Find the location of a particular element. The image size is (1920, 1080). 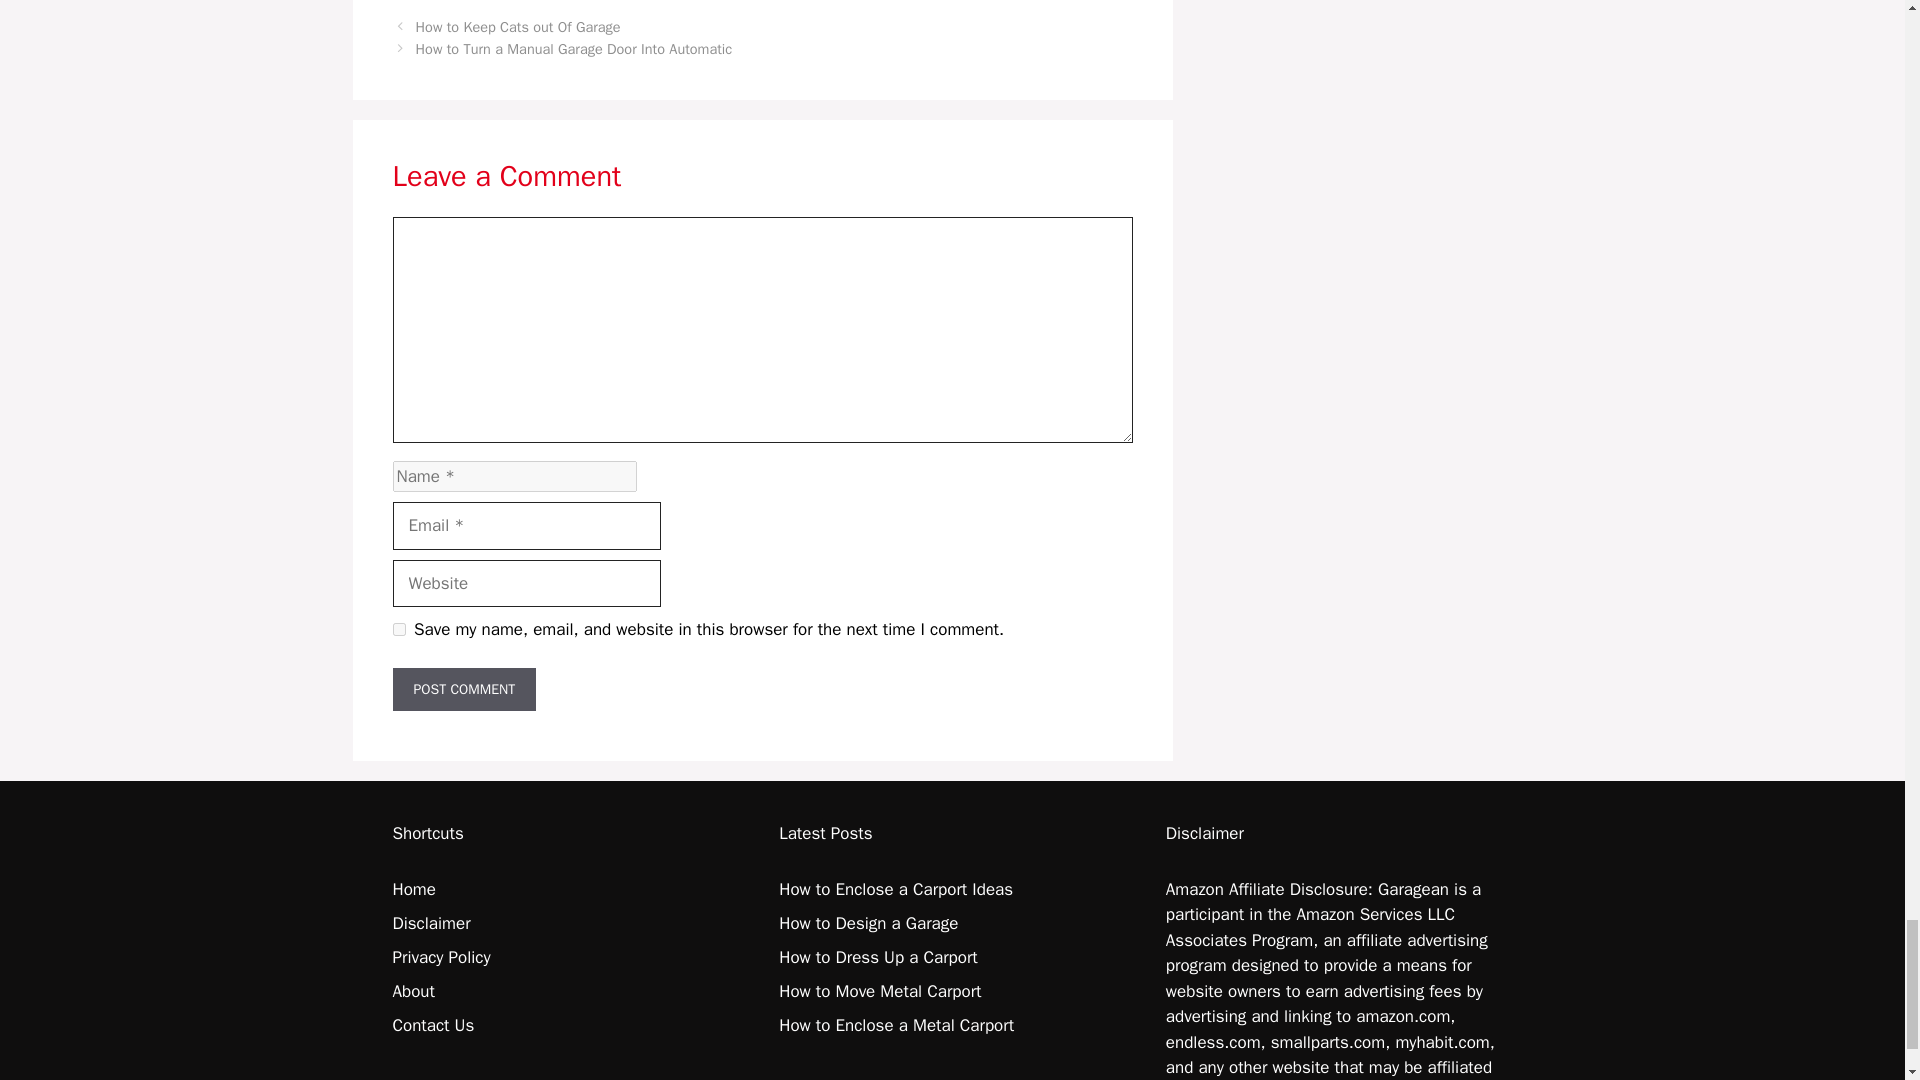

Disclaimer is located at coordinates (430, 923).